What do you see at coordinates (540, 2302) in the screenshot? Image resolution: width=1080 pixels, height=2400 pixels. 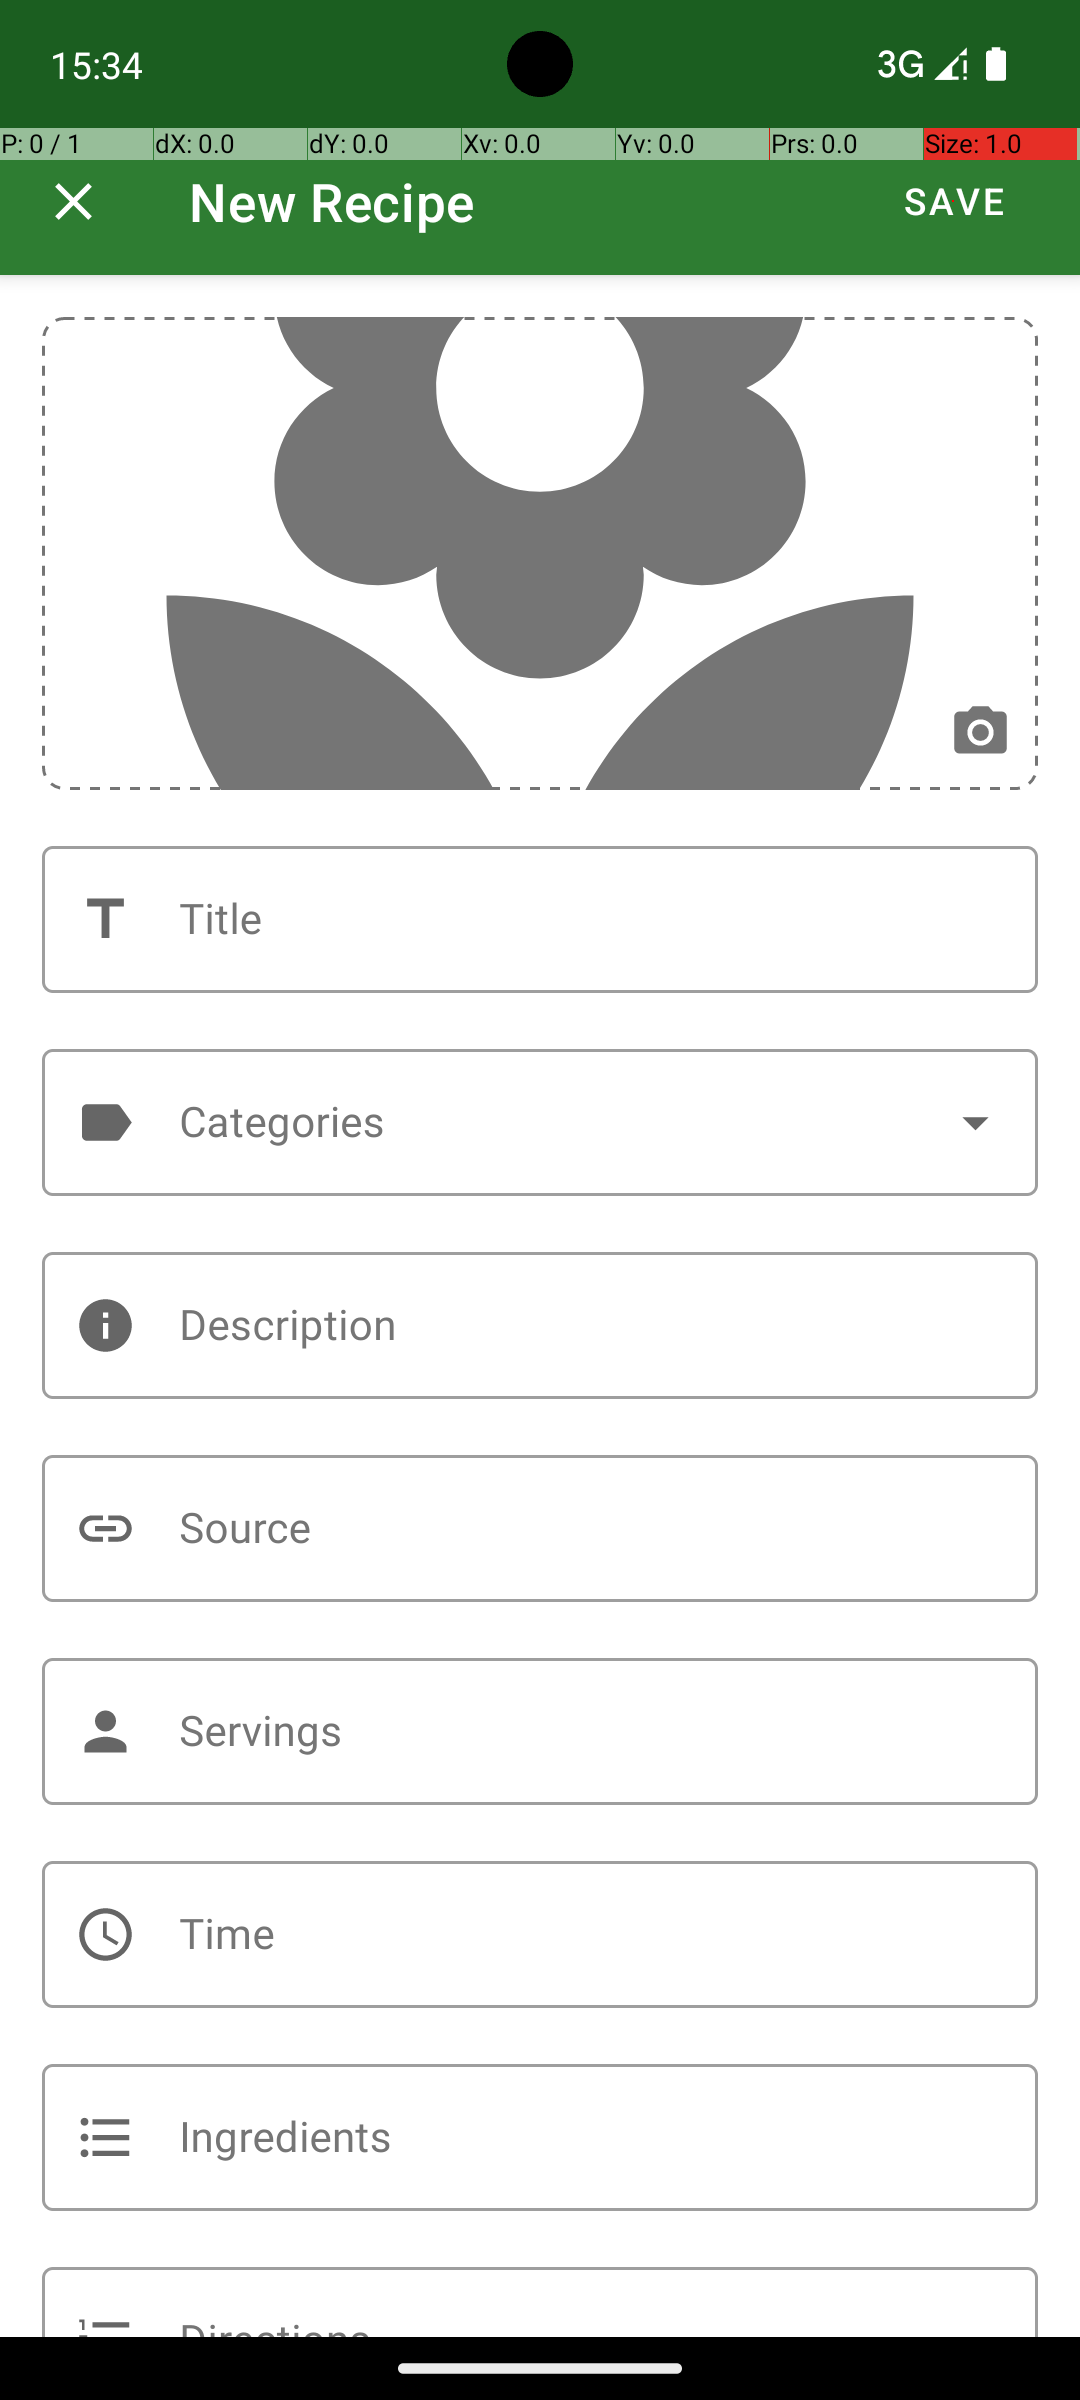 I see `Directions` at bounding box center [540, 2302].